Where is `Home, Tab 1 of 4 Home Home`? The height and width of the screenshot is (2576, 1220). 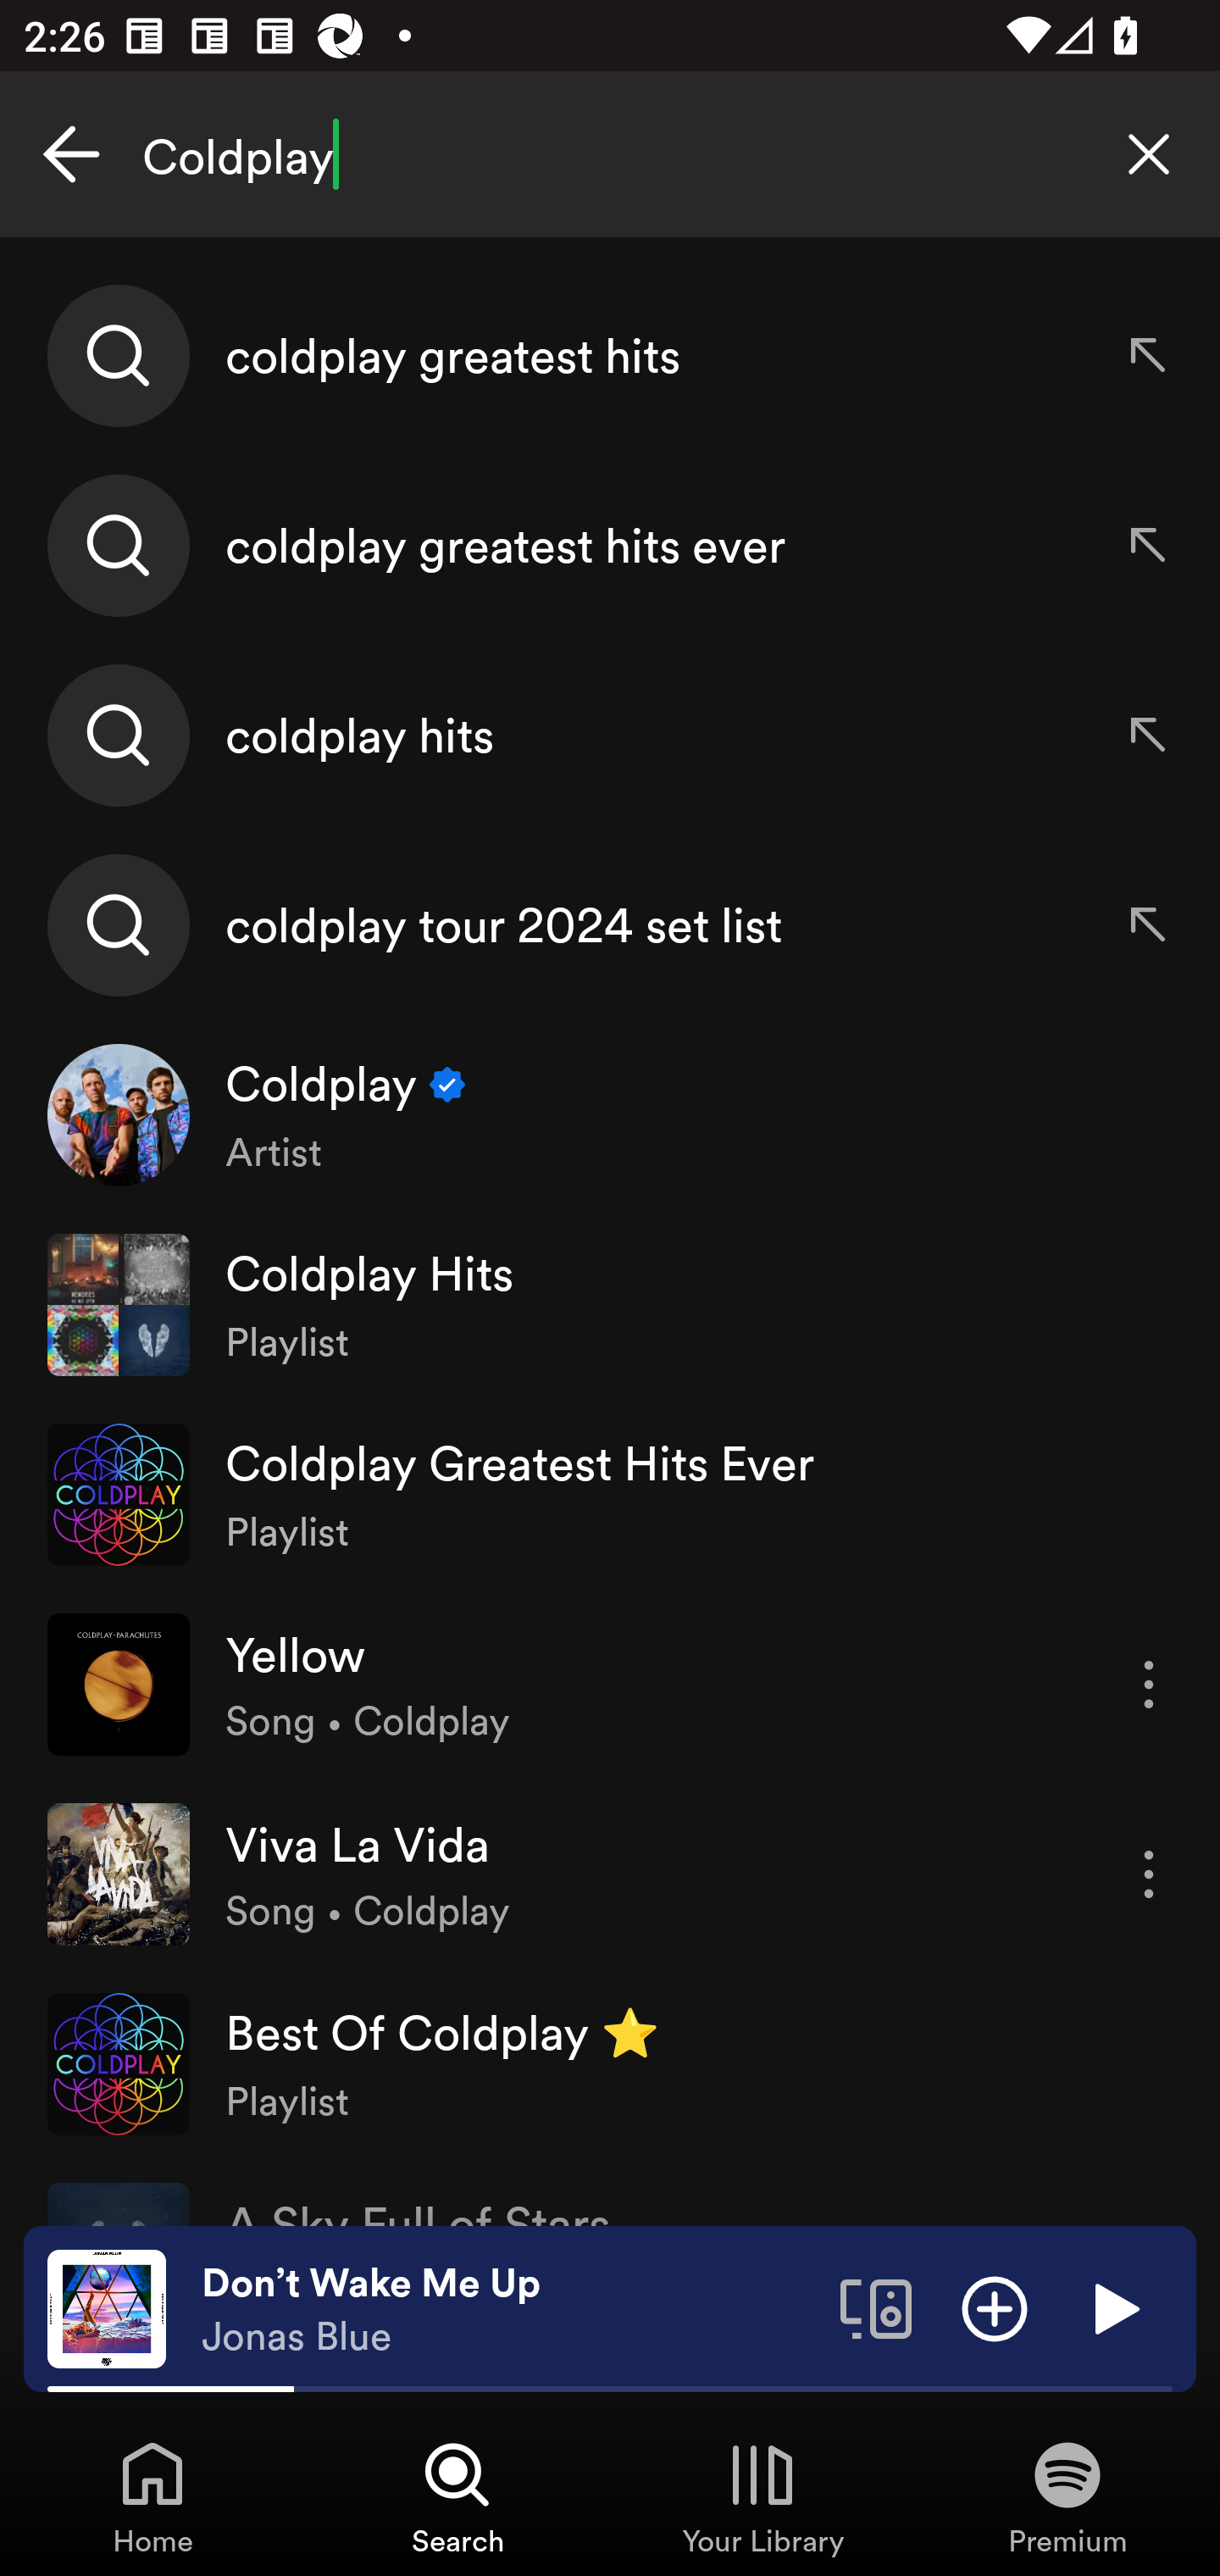
Home, Tab 1 of 4 Home Home is located at coordinates (152, 2496).